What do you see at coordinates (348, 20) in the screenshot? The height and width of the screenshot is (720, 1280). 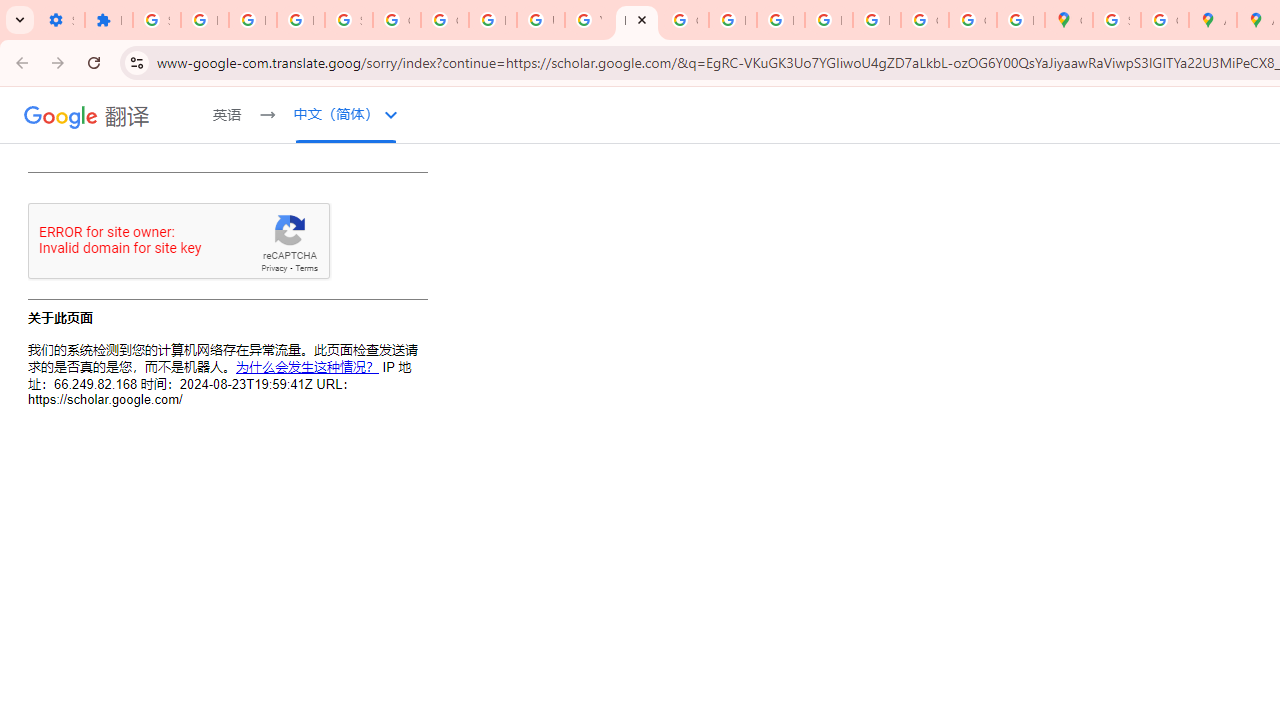 I see `Sign in - Google Accounts` at bounding box center [348, 20].